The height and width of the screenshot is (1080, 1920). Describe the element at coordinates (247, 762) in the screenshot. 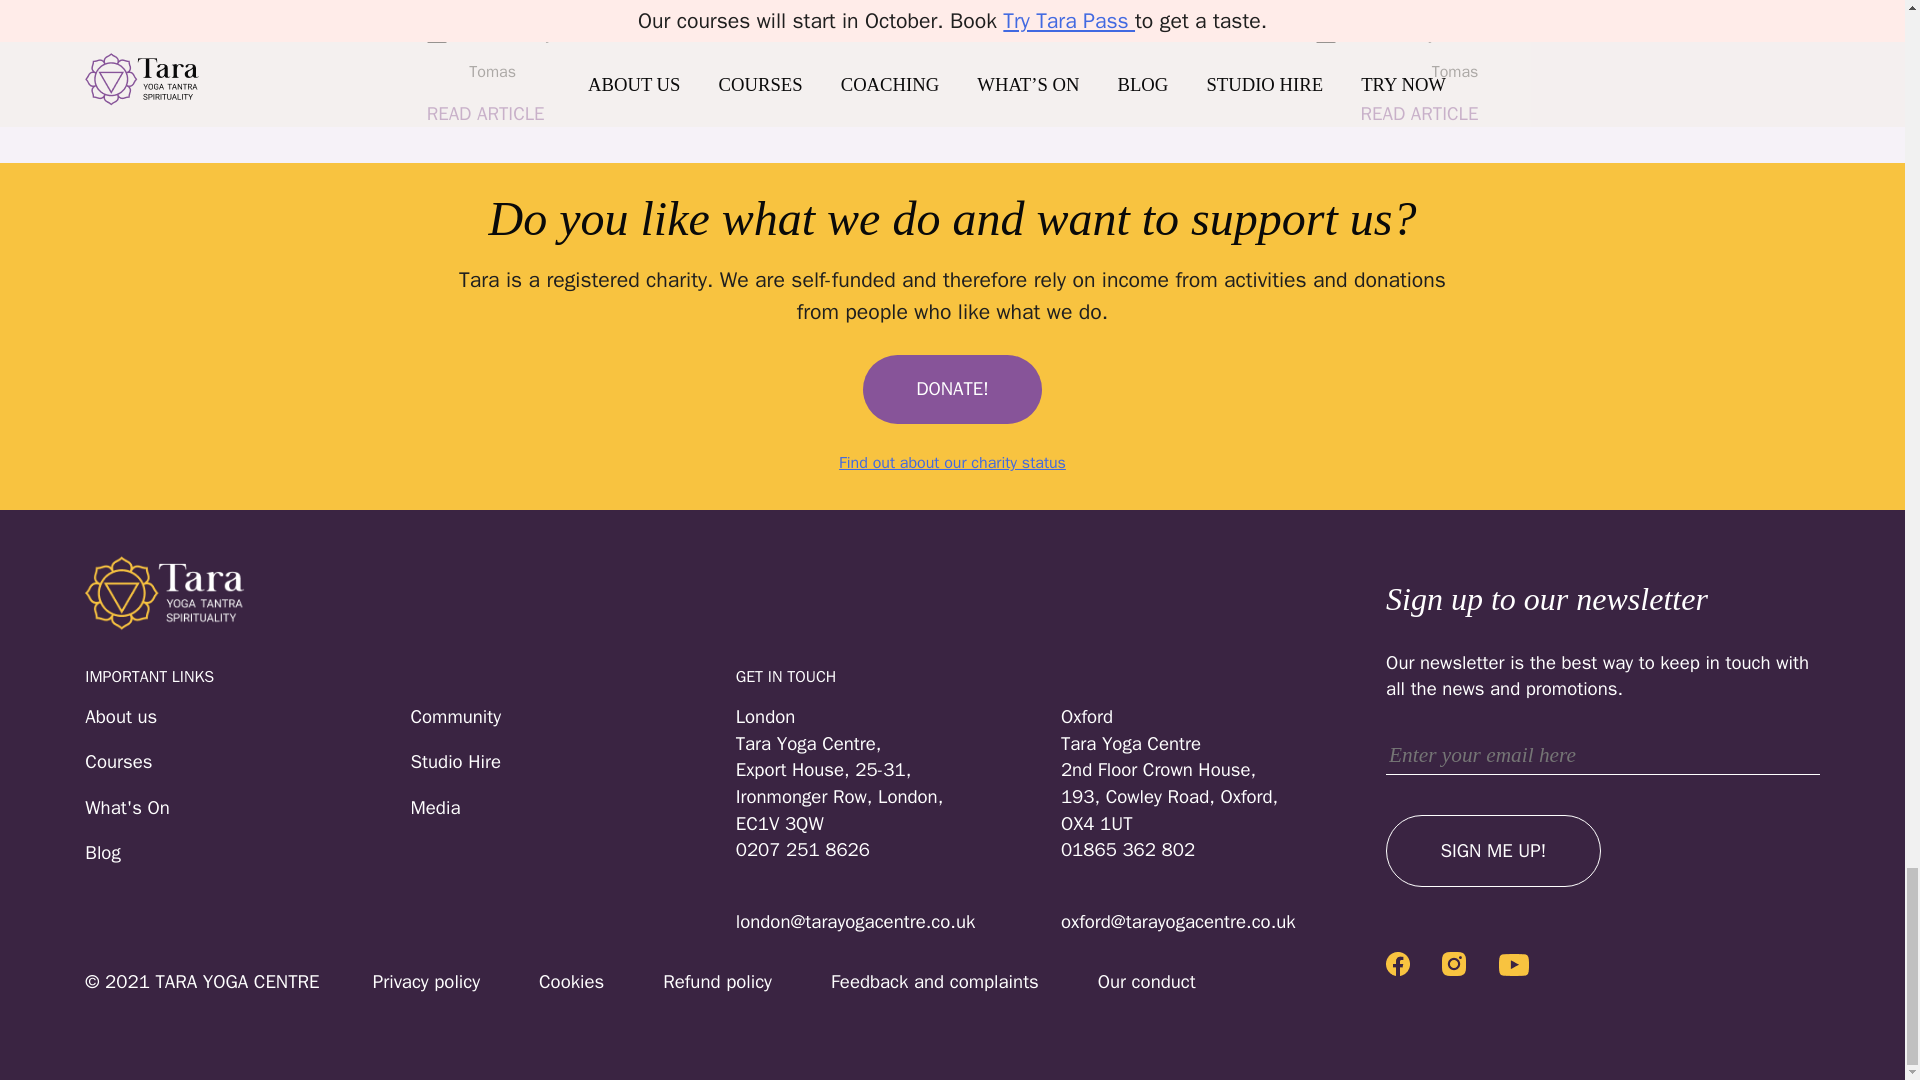

I see `Courses` at that location.